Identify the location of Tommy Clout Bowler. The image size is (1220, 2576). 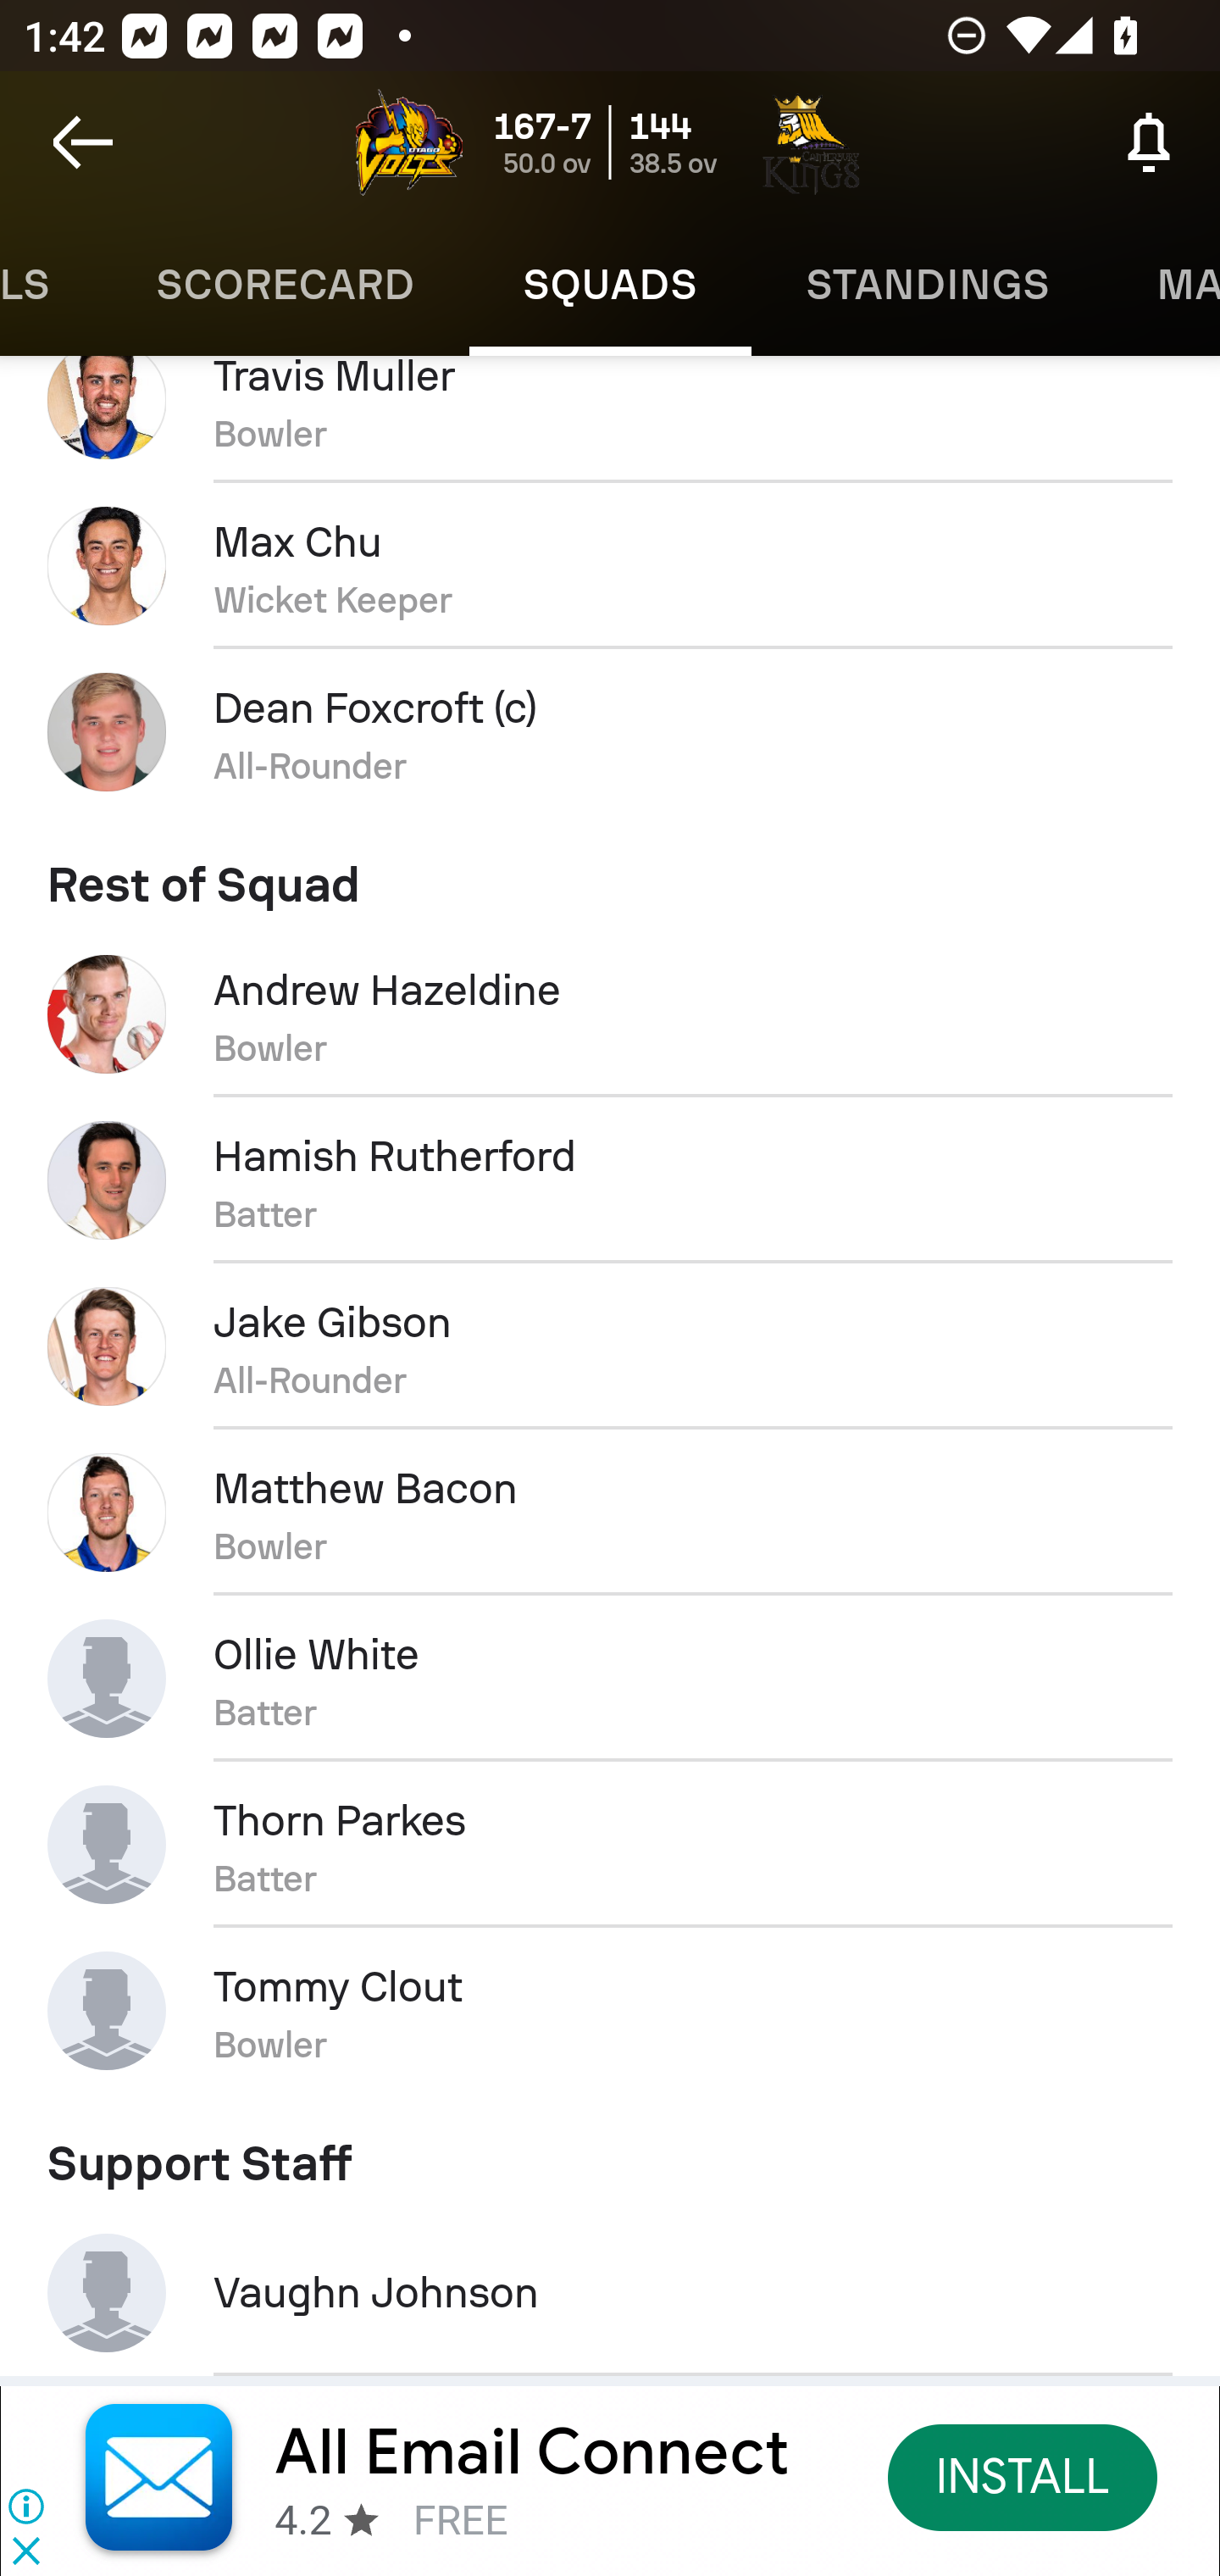
(610, 2010).